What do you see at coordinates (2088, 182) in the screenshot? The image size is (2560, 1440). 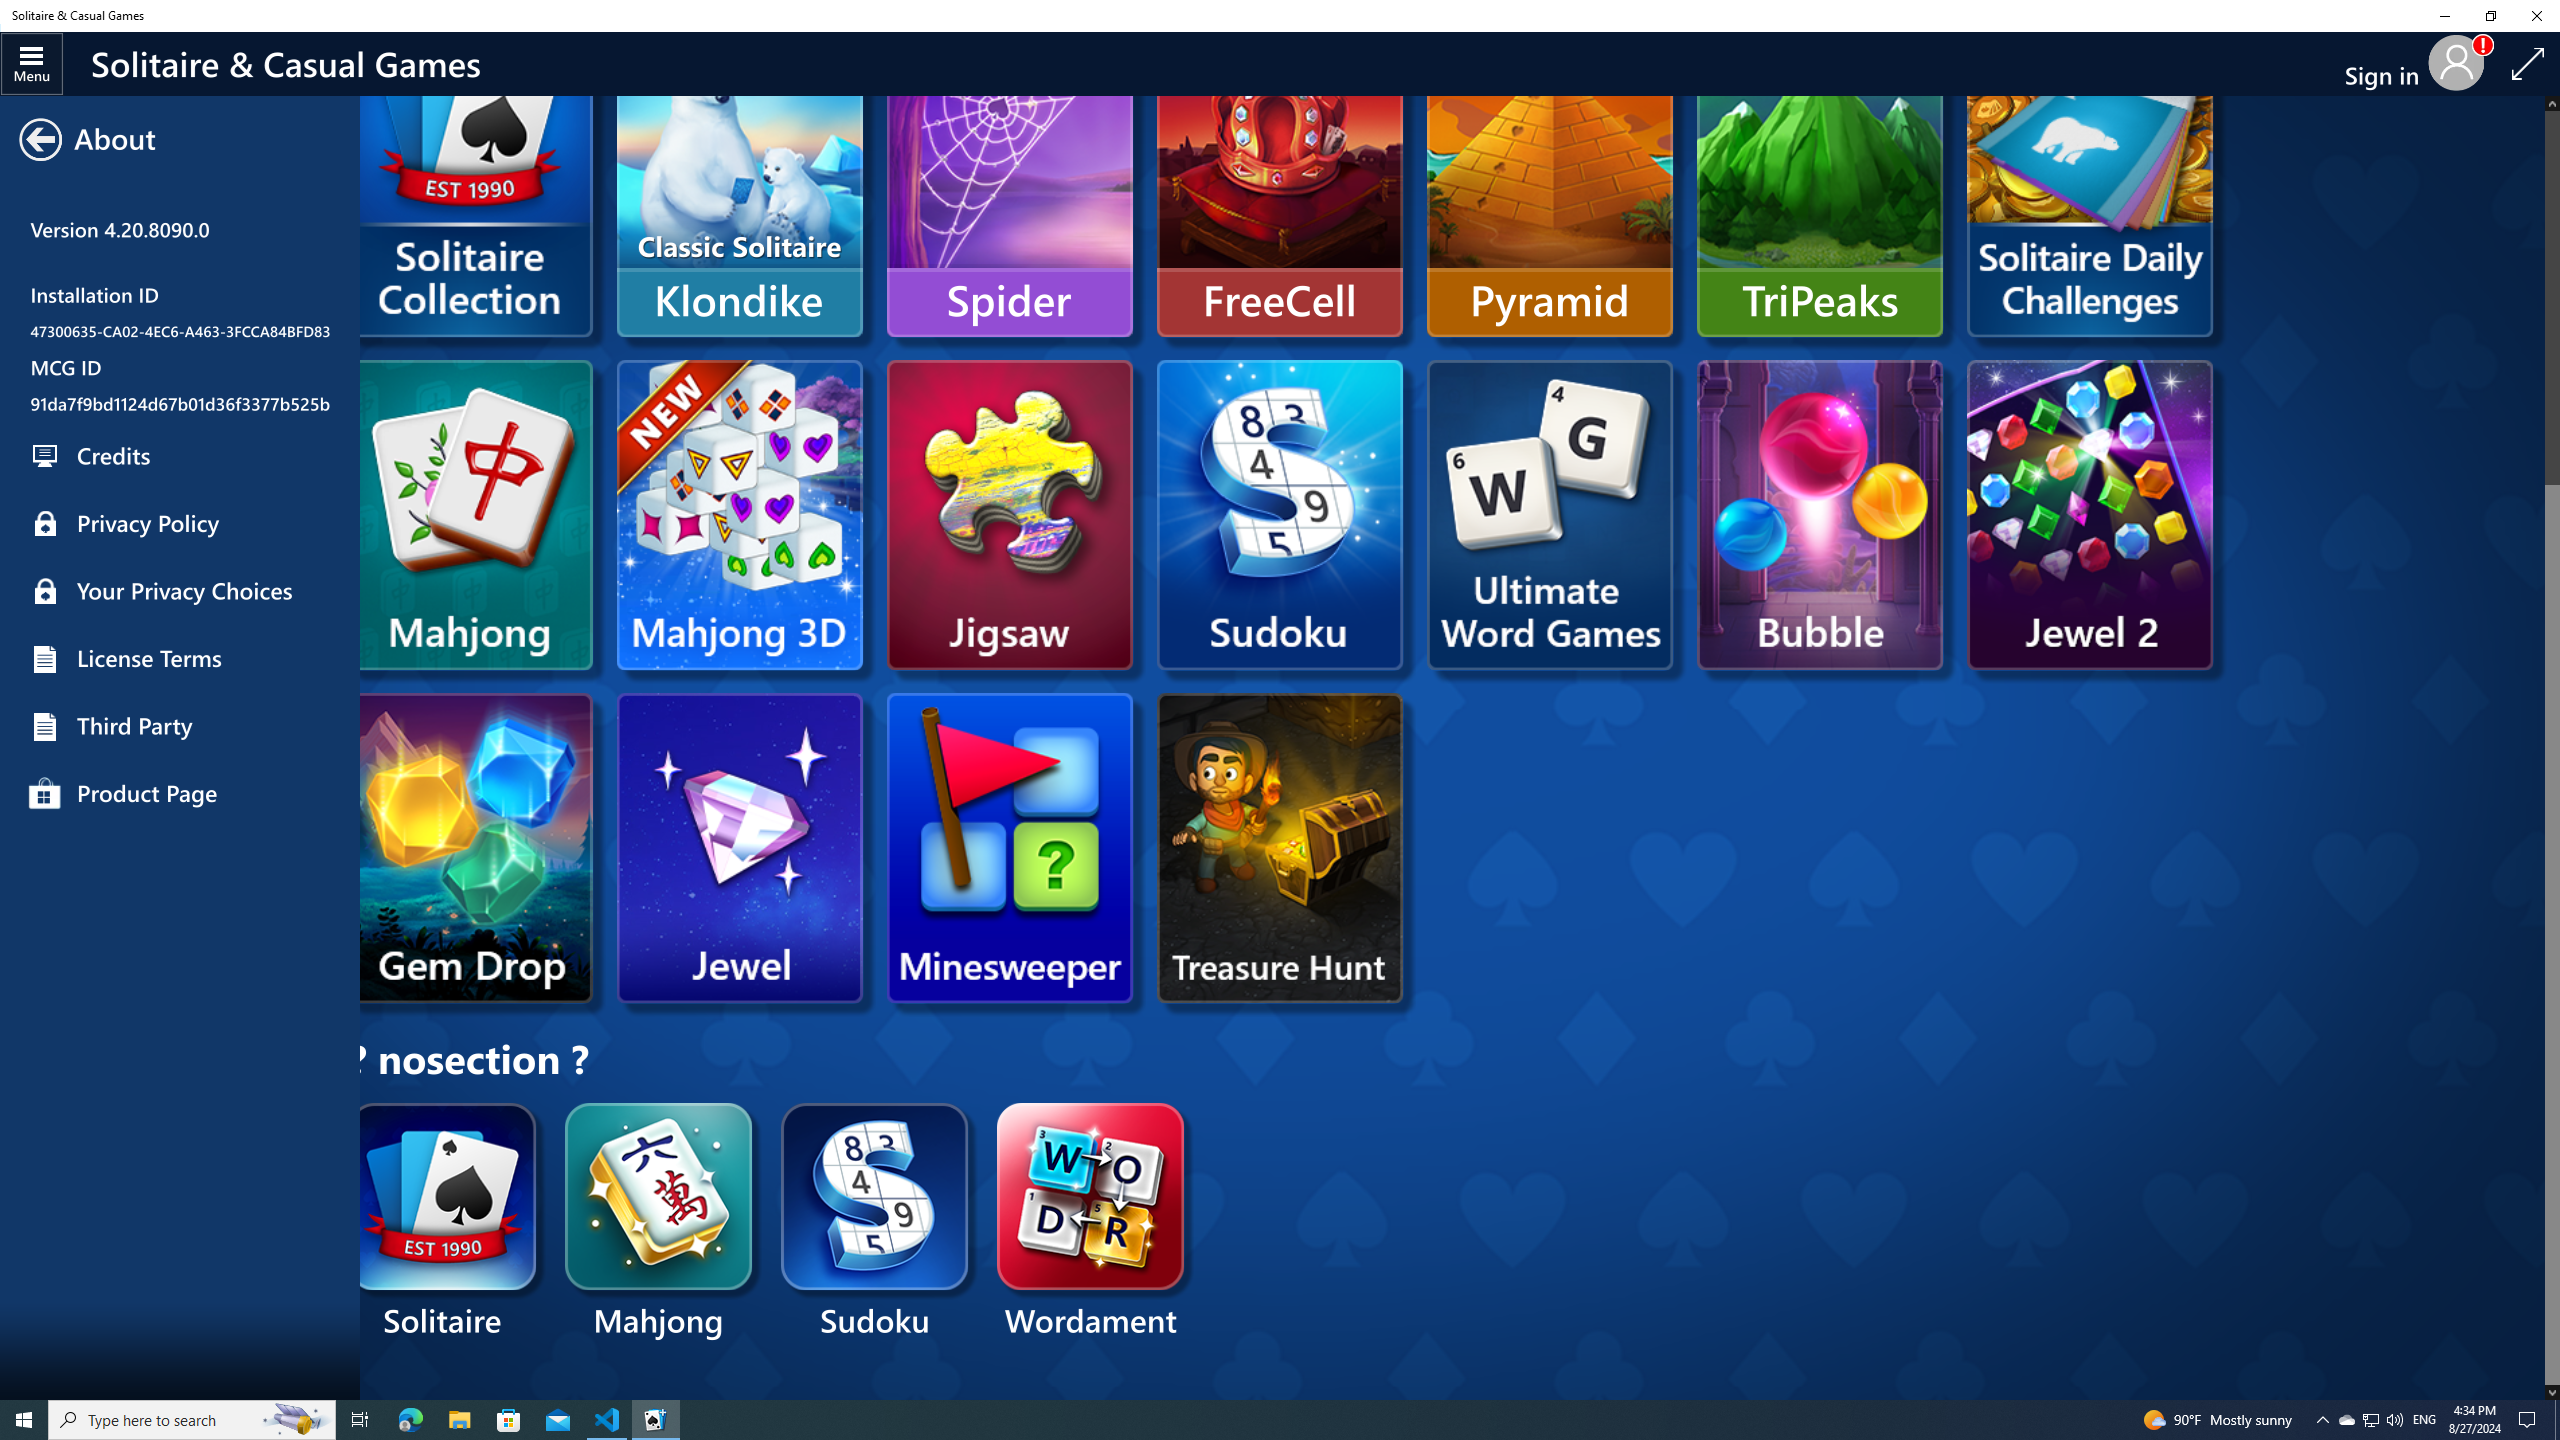 I see `Challenges` at bounding box center [2088, 182].